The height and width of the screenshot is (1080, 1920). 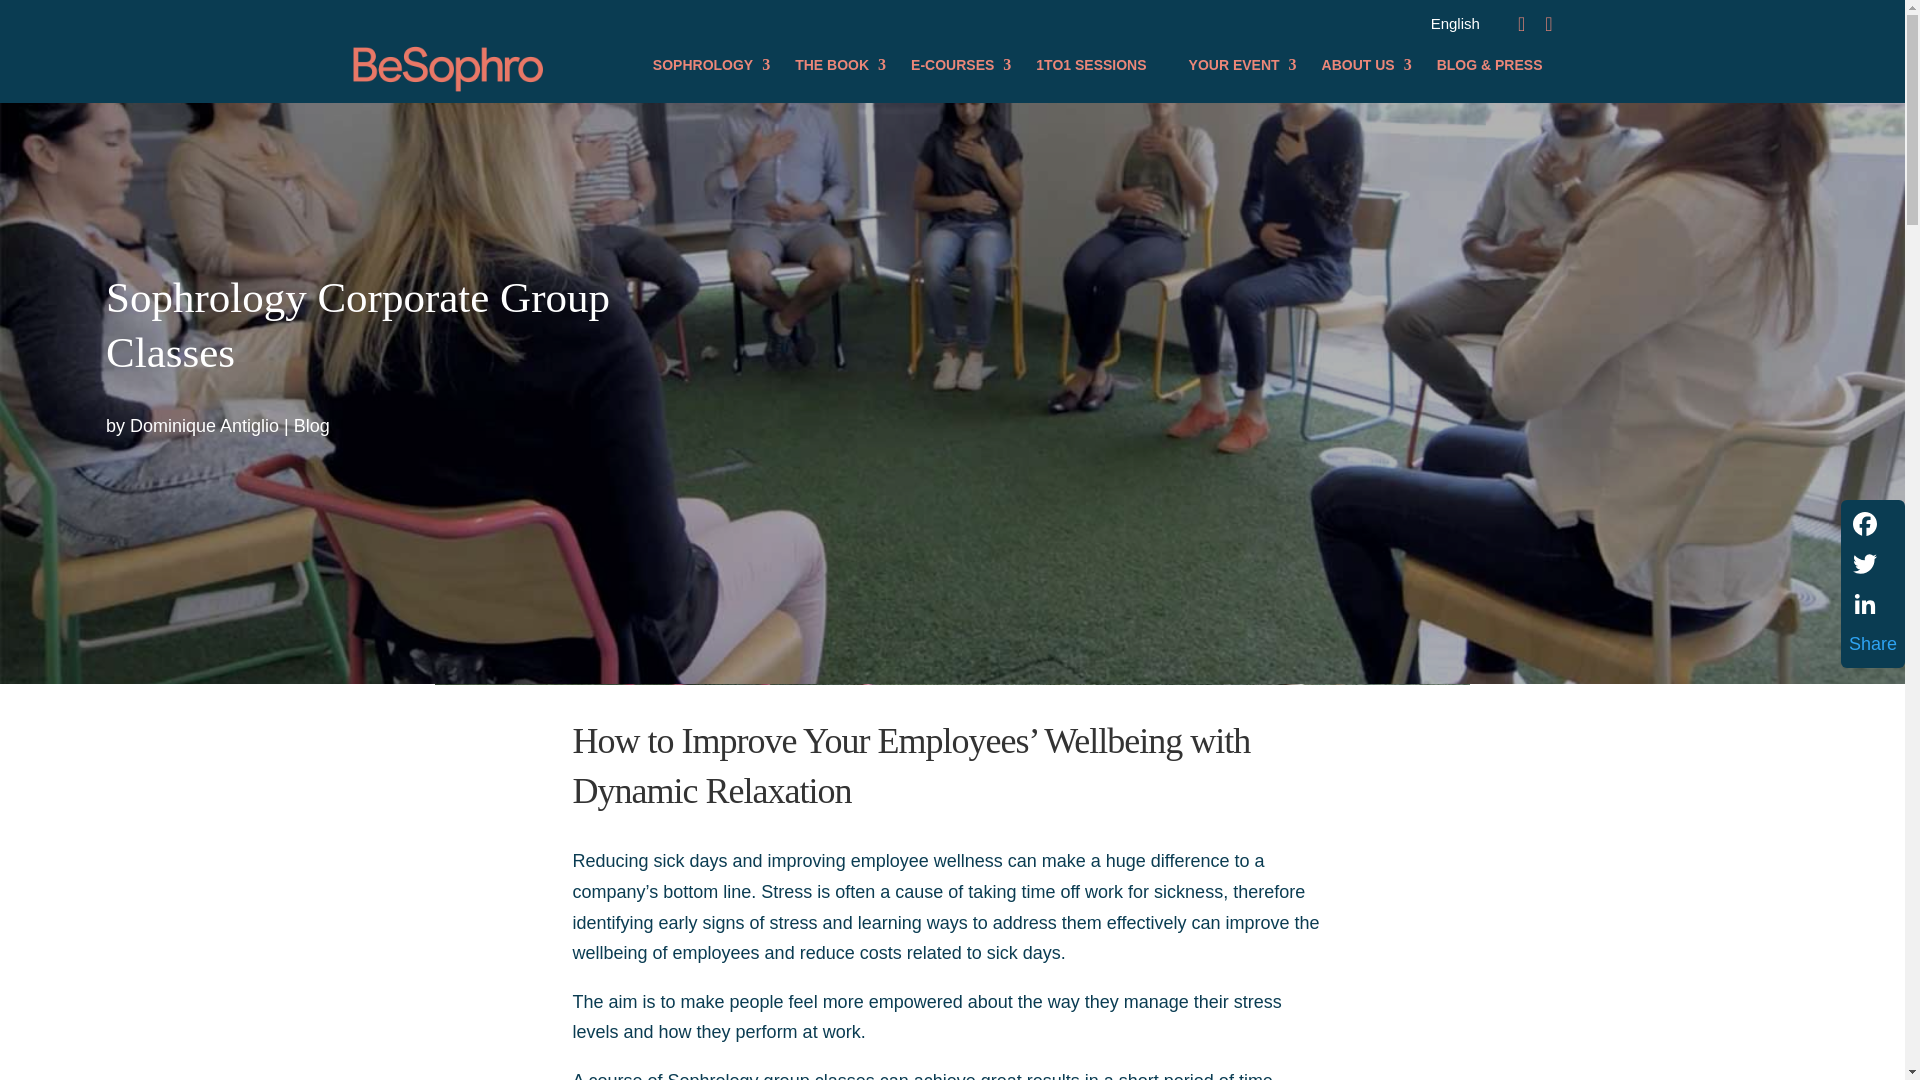 I want to click on Facebook, so click(x=1872, y=524).